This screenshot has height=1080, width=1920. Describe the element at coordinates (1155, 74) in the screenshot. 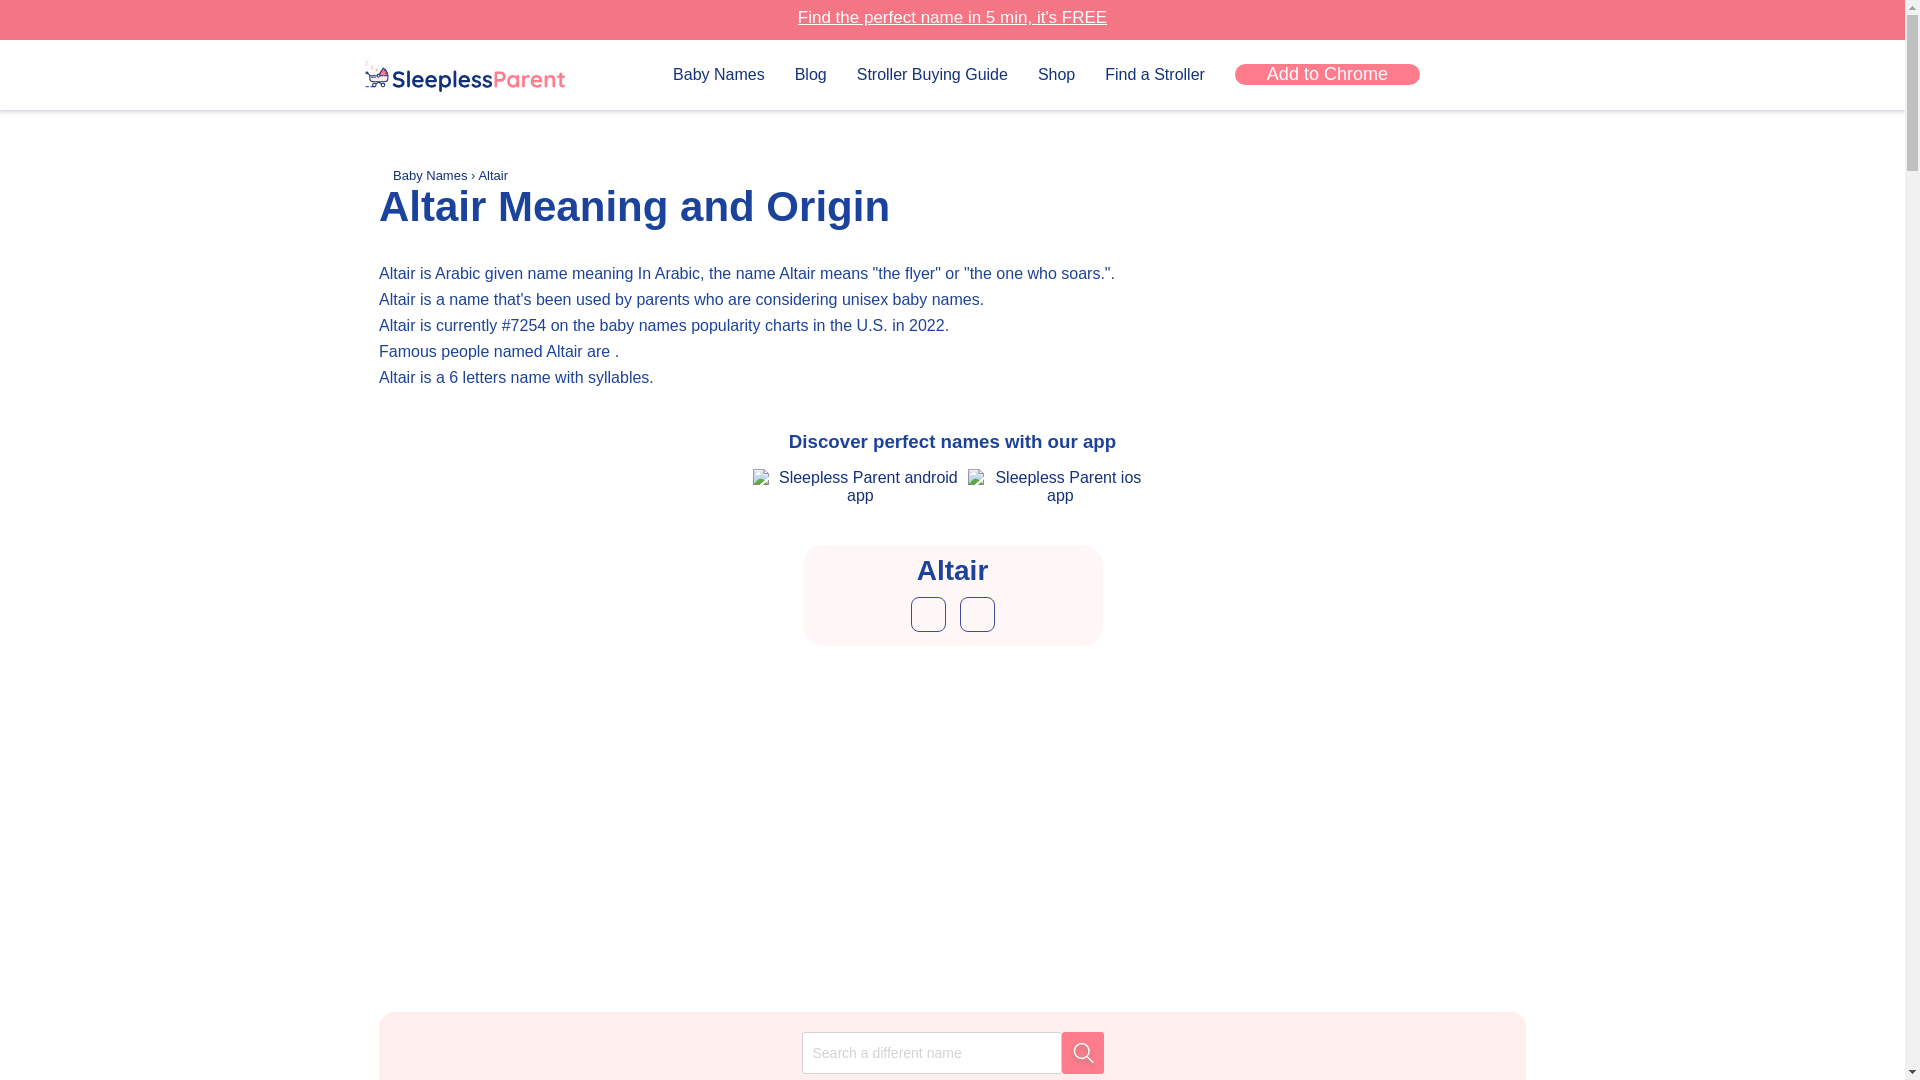

I see `Find a Stroller` at that location.